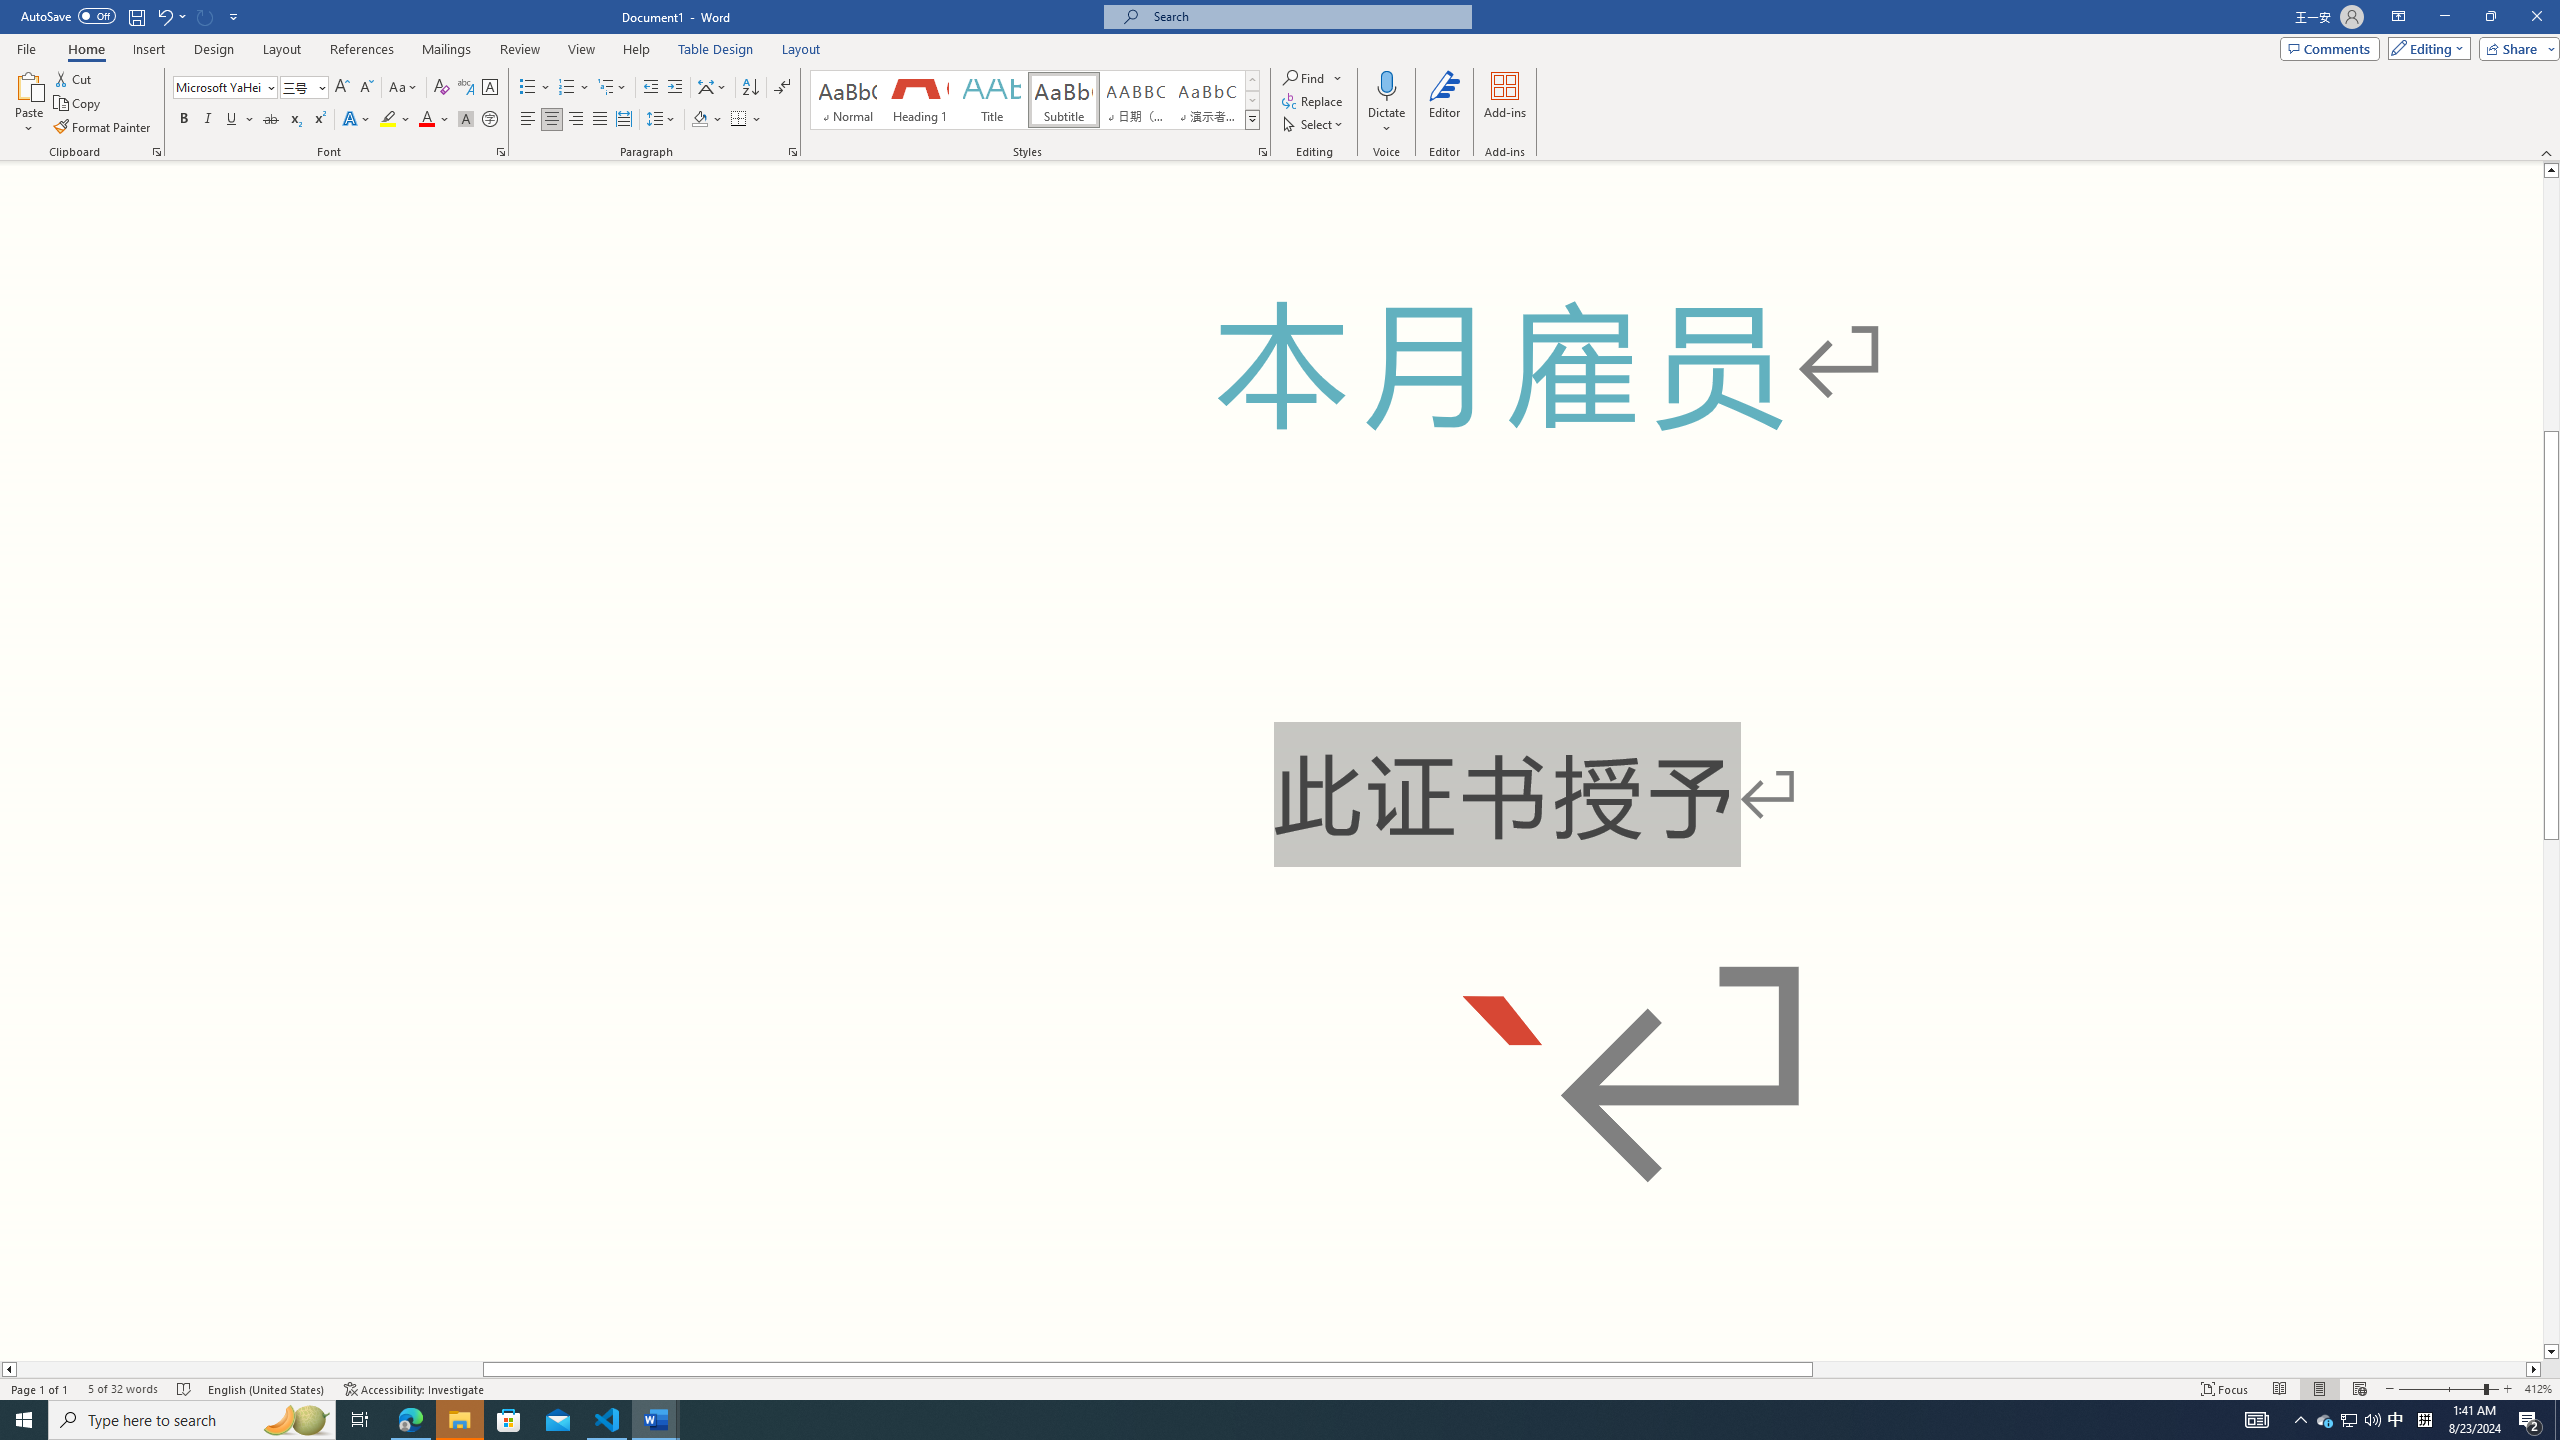 The height and width of the screenshot is (1440, 2560). What do you see at coordinates (2551, 1352) in the screenshot?
I see `Line down` at bounding box center [2551, 1352].